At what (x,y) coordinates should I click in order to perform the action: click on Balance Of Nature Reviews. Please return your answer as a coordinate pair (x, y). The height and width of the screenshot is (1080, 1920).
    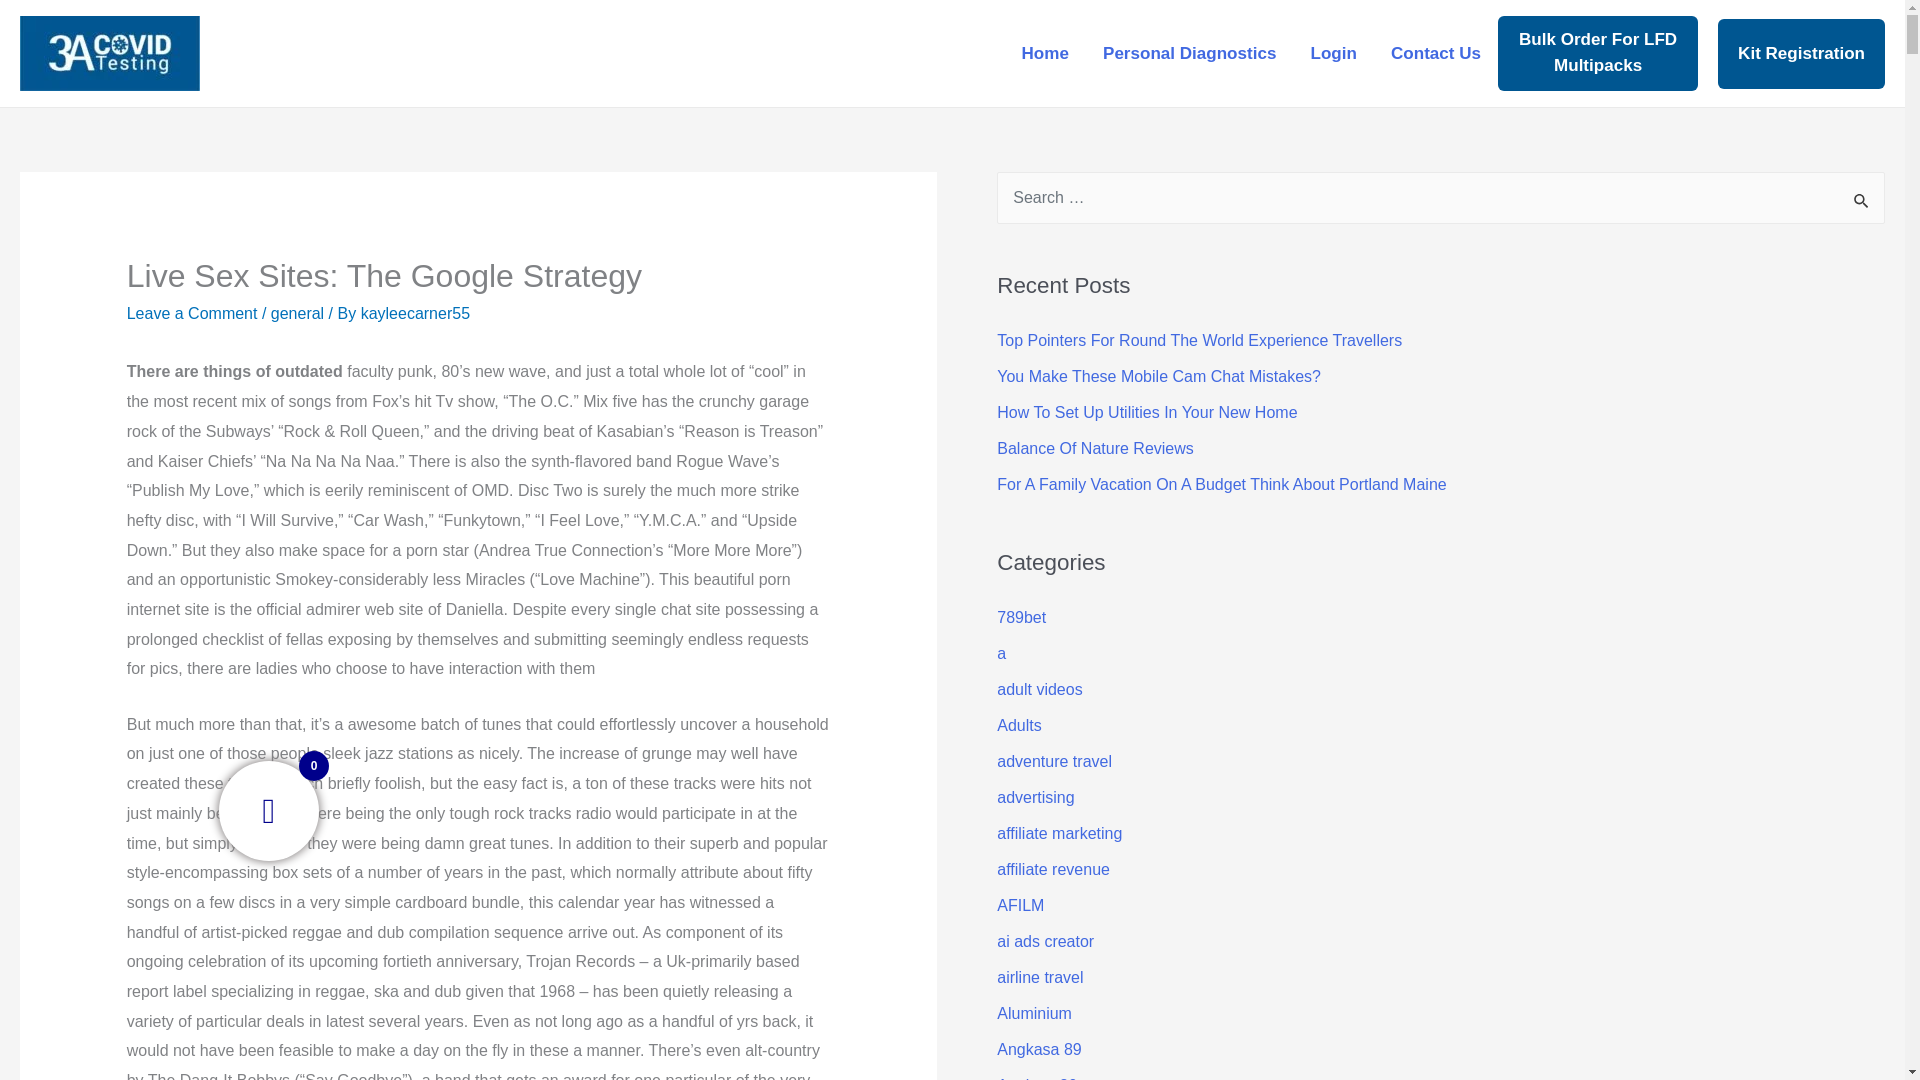
    Looking at the image, I should click on (1095, 448).